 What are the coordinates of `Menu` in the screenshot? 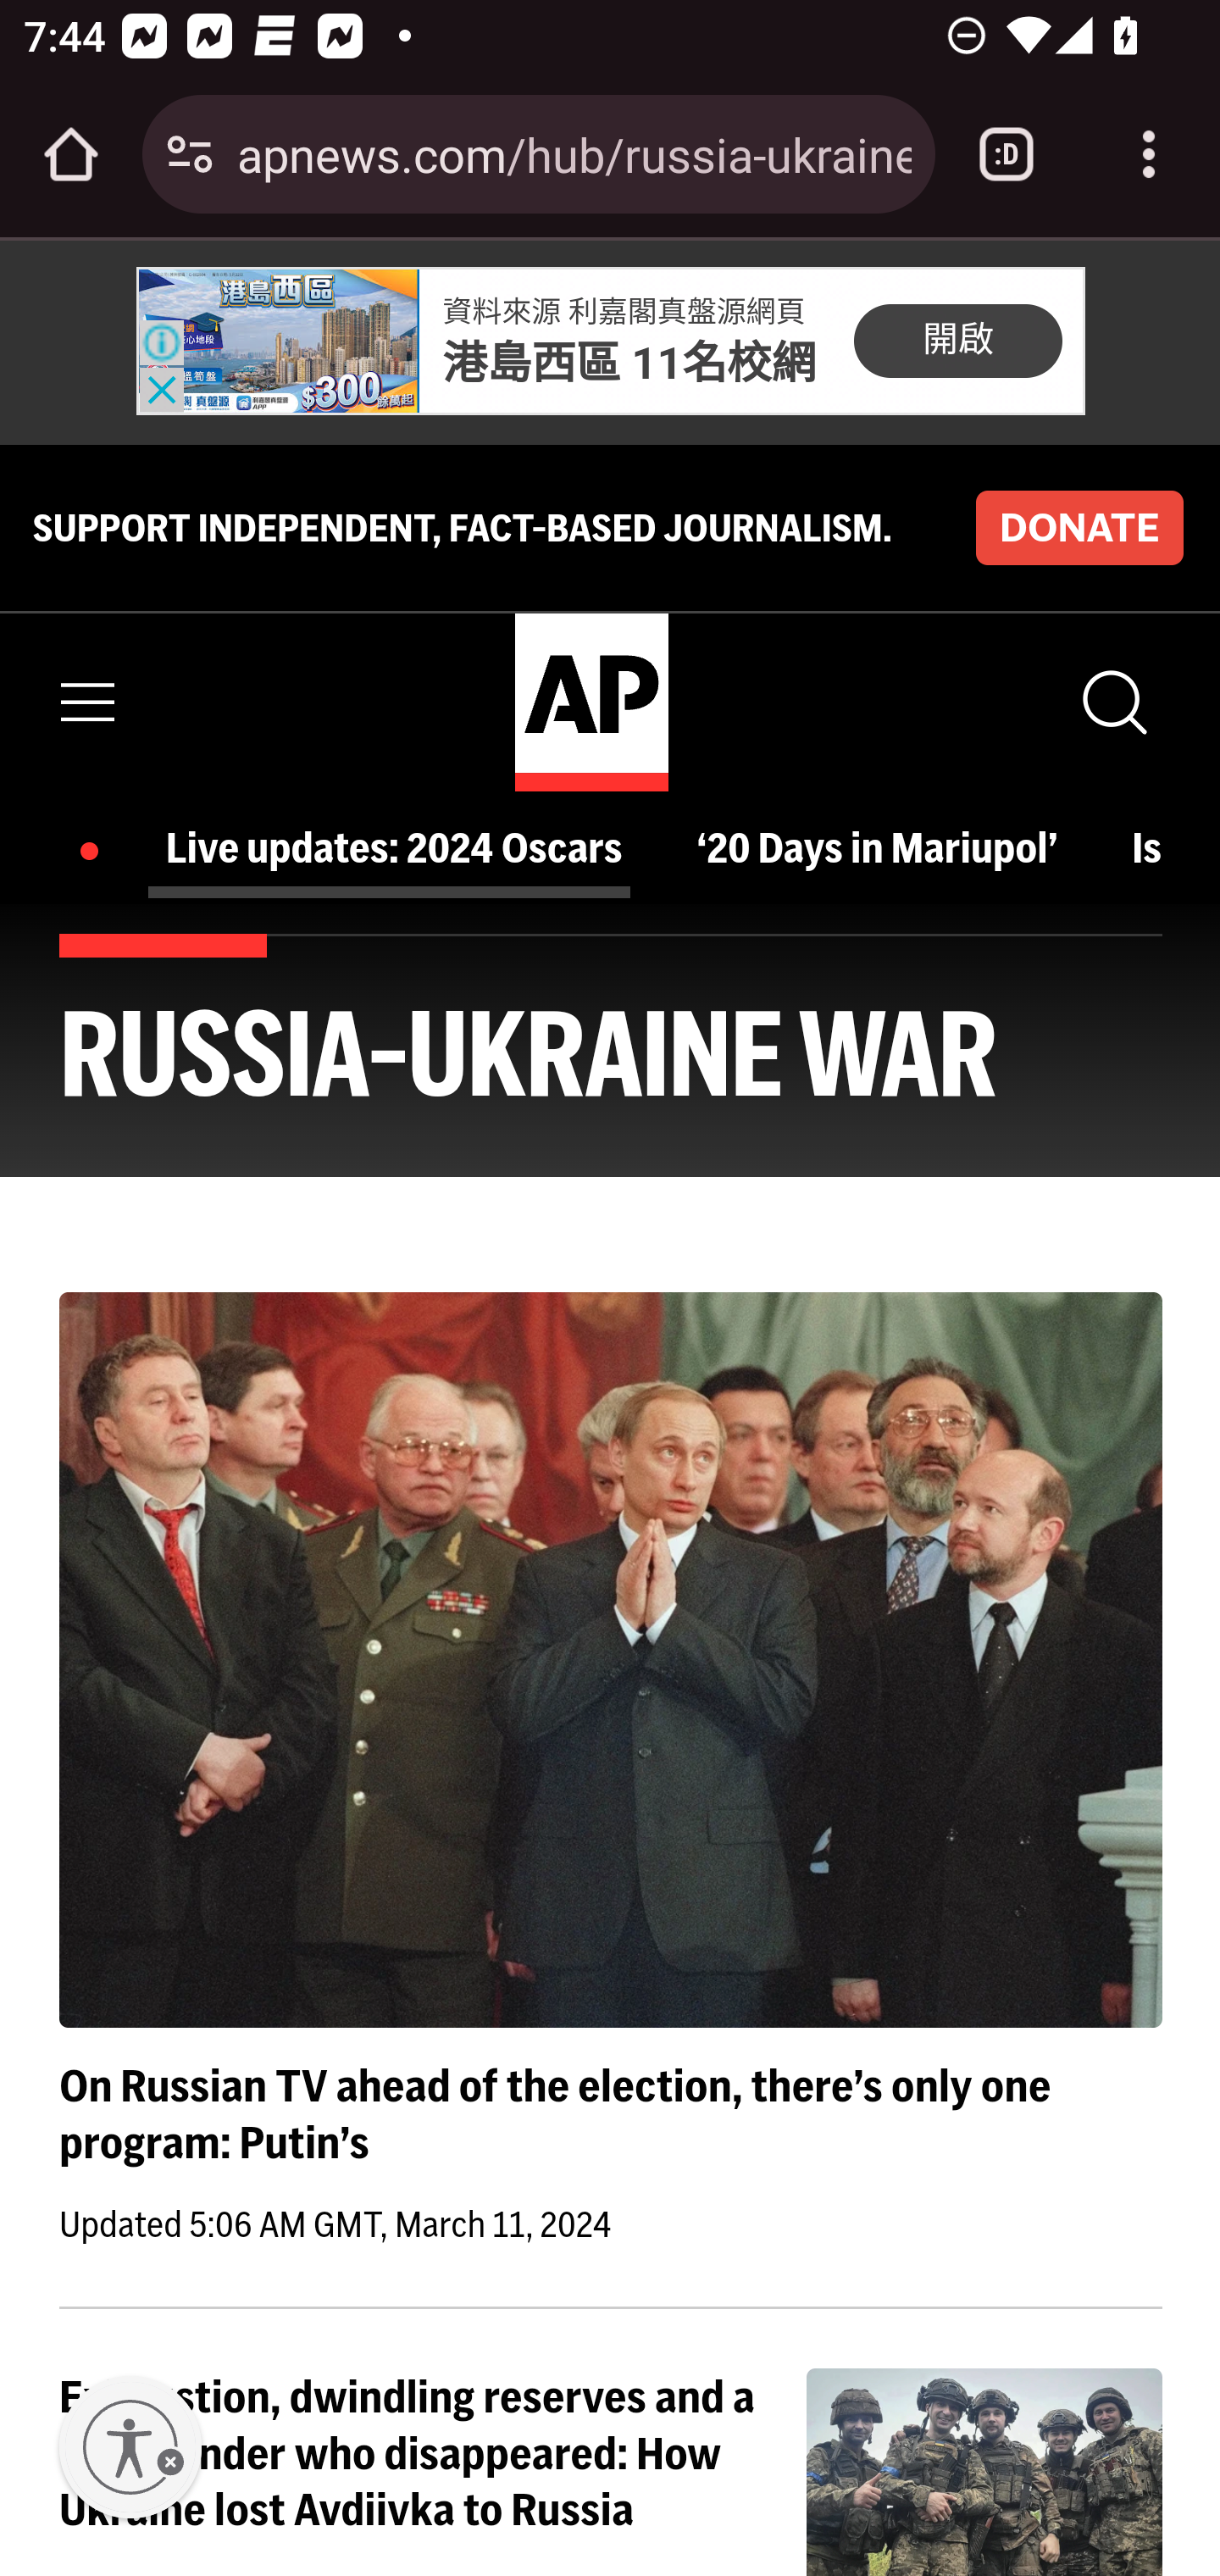 It's located at (89, 702).